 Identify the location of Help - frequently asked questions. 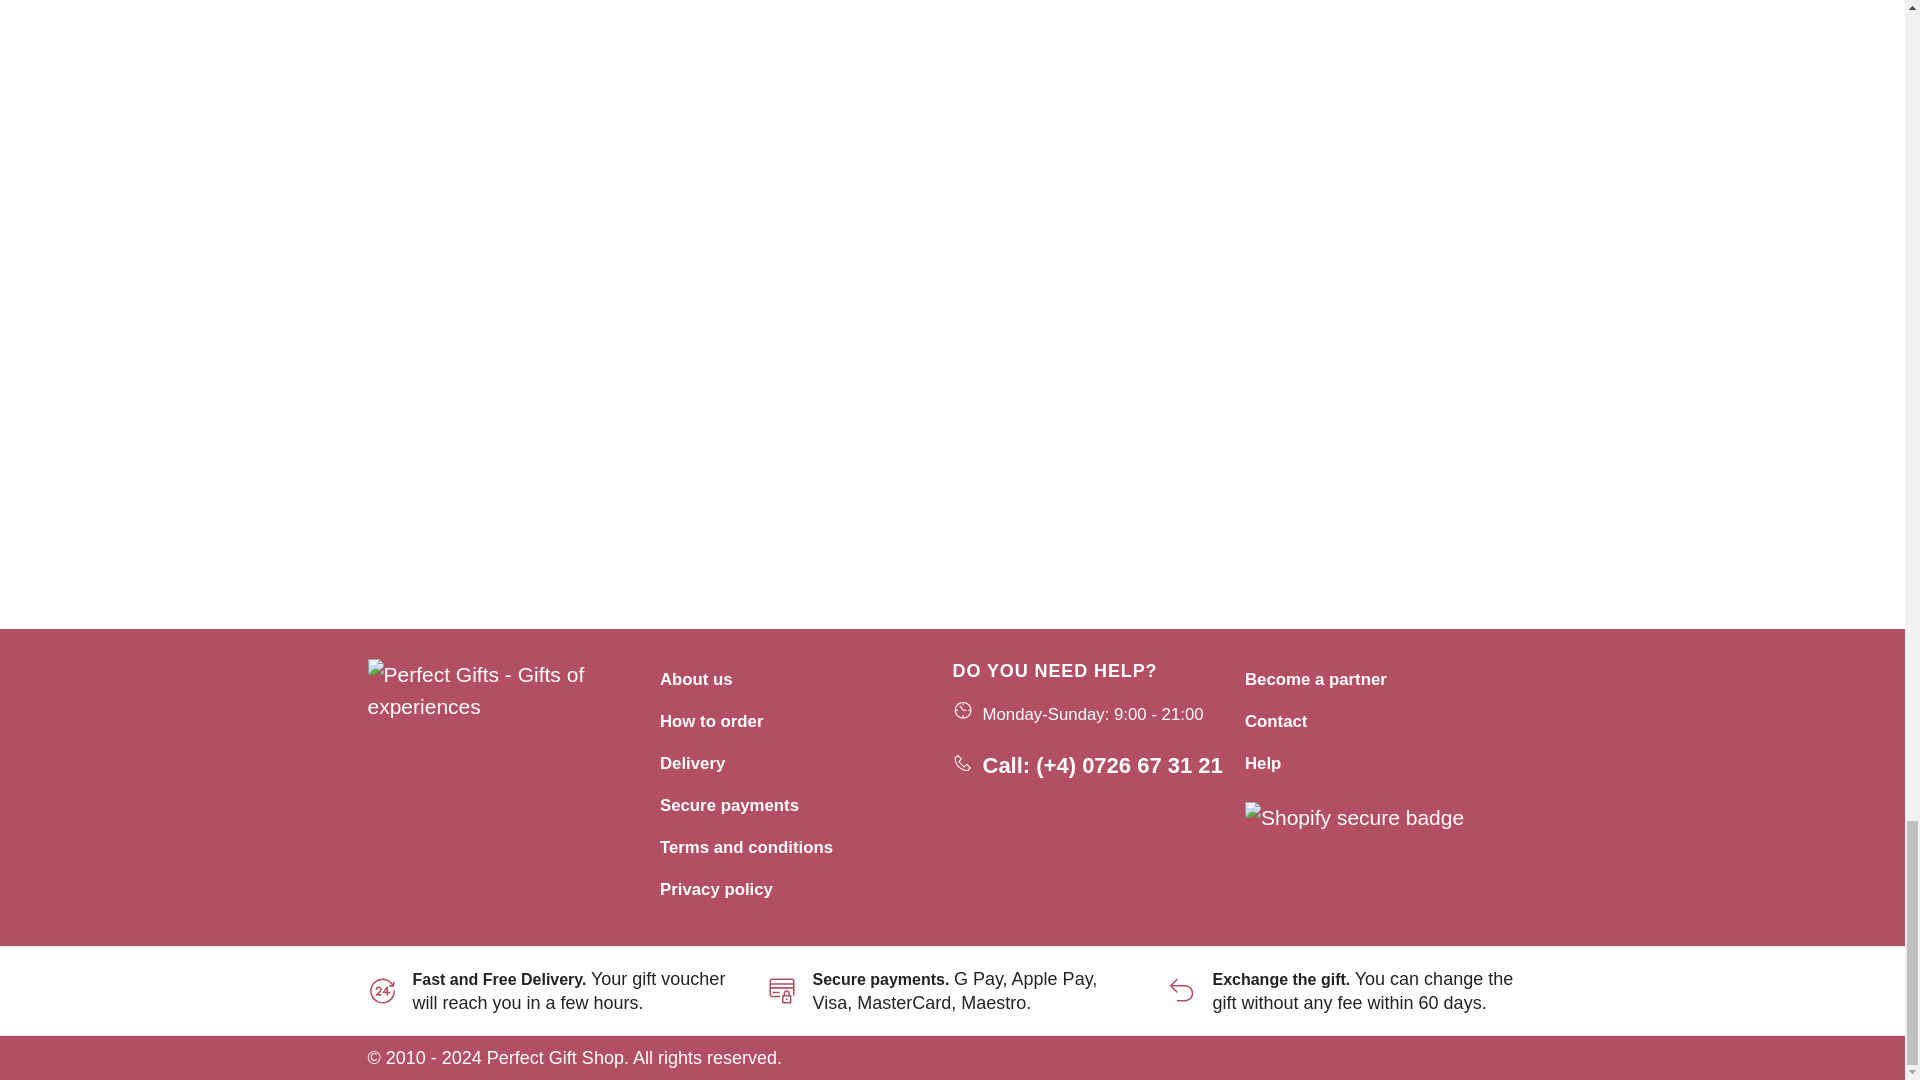
(1262, 763).